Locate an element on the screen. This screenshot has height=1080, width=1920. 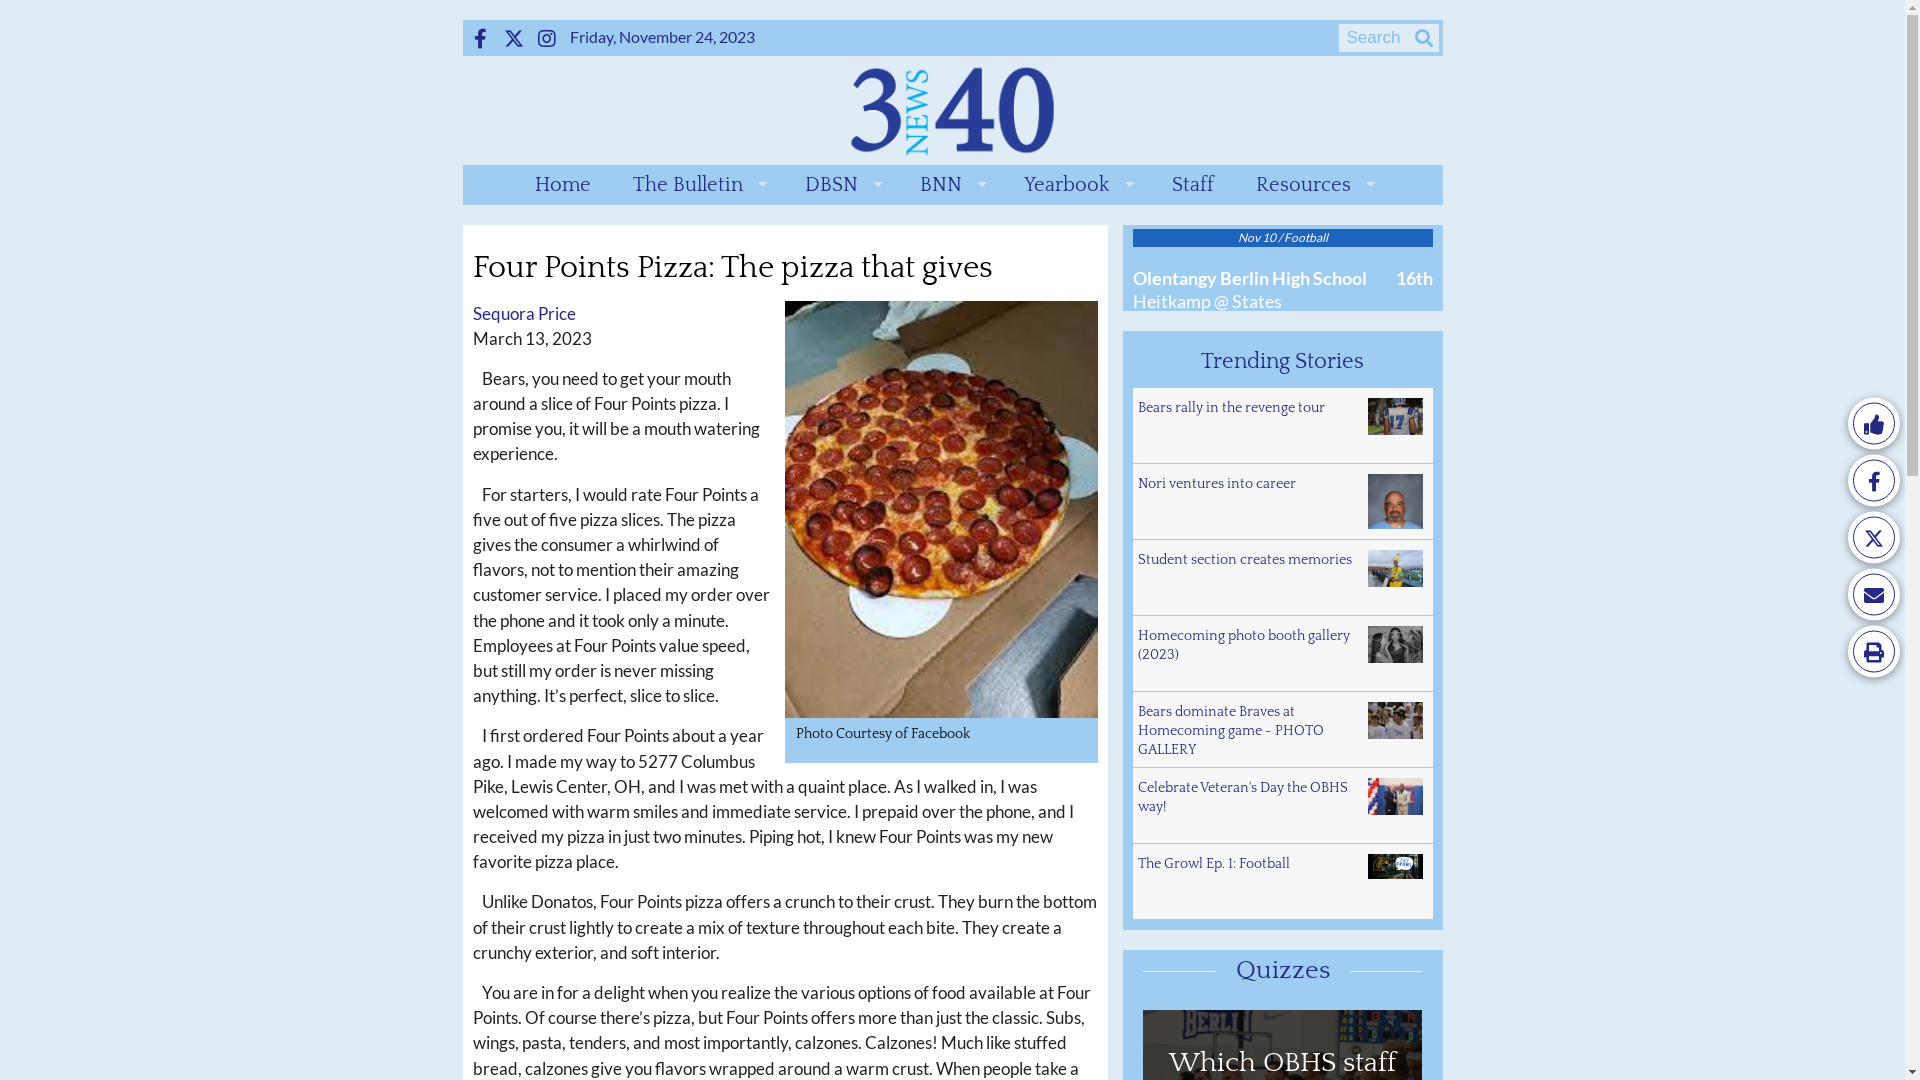
Sequora Price is located at coordinates (524, 312).